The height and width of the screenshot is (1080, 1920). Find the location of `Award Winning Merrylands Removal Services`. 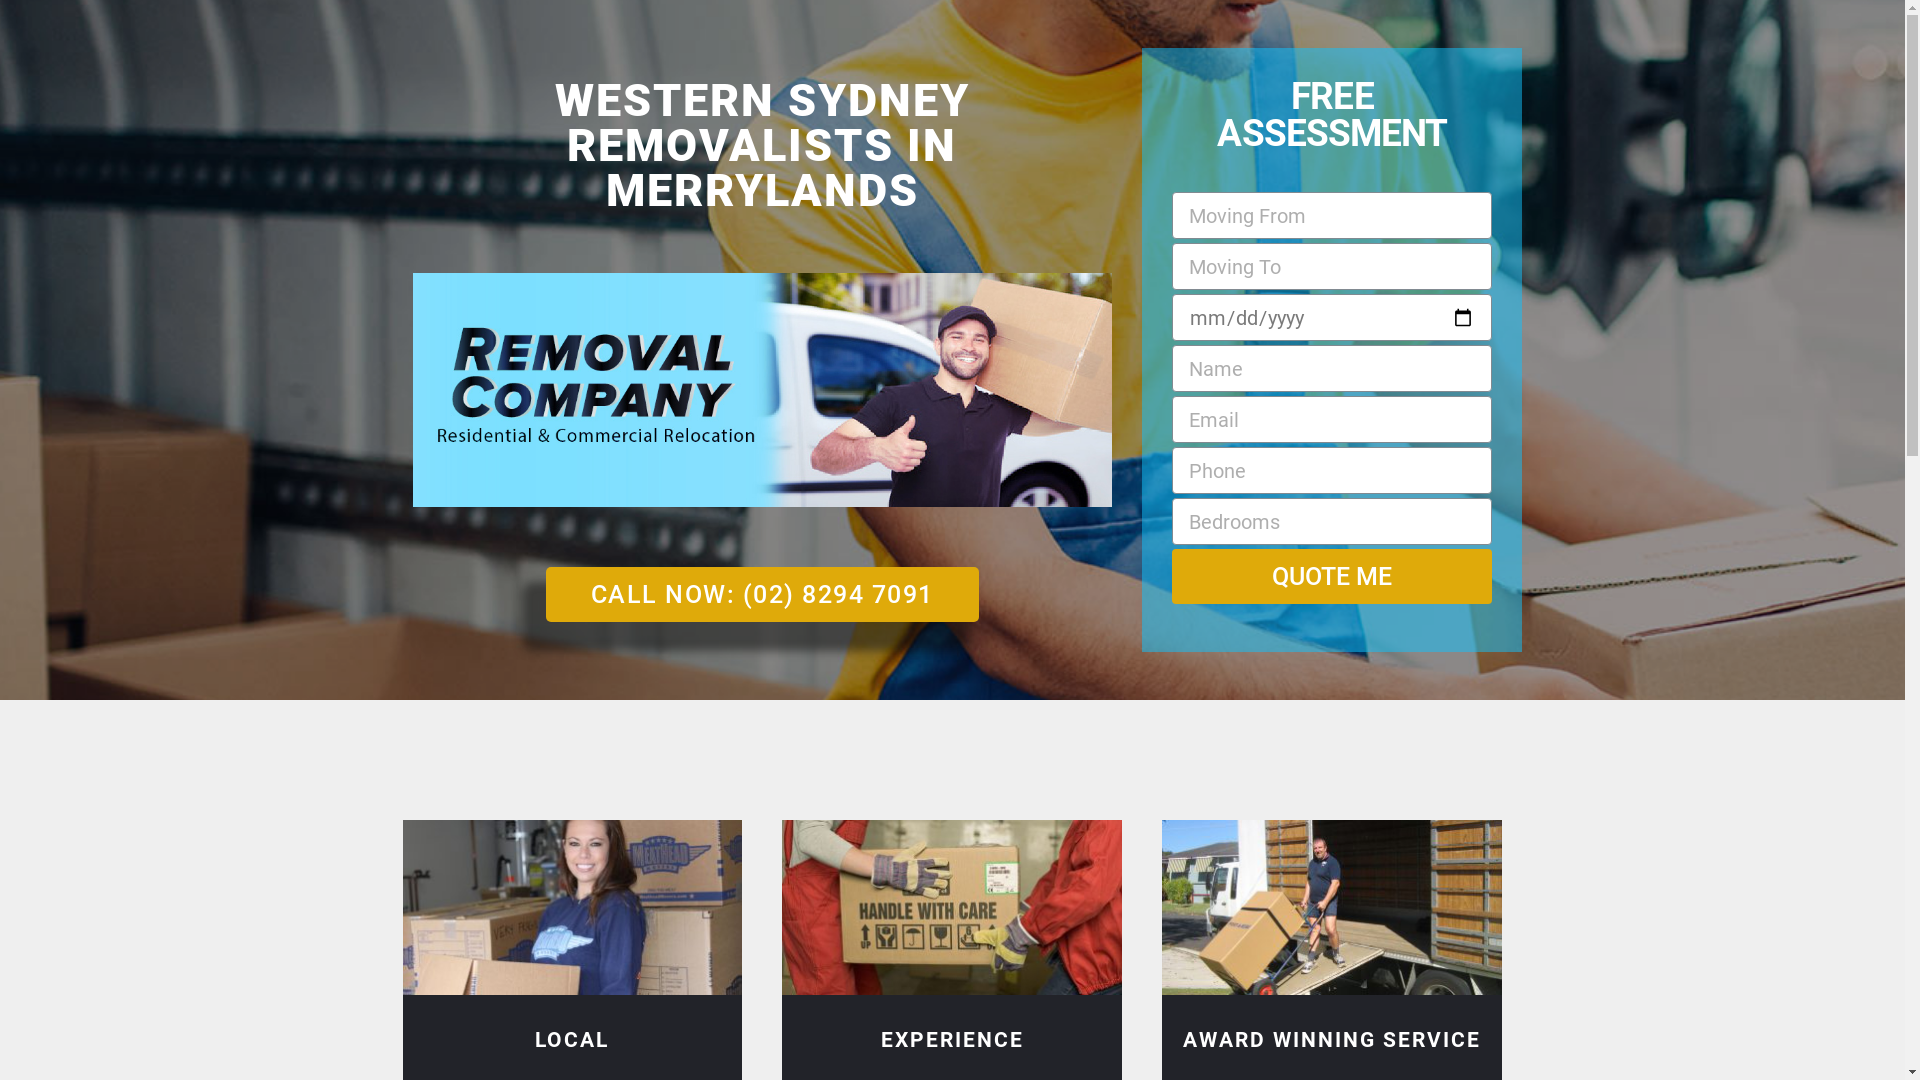

Award Winning Merrylands Removal Services is located at coordinates (1332, 908).